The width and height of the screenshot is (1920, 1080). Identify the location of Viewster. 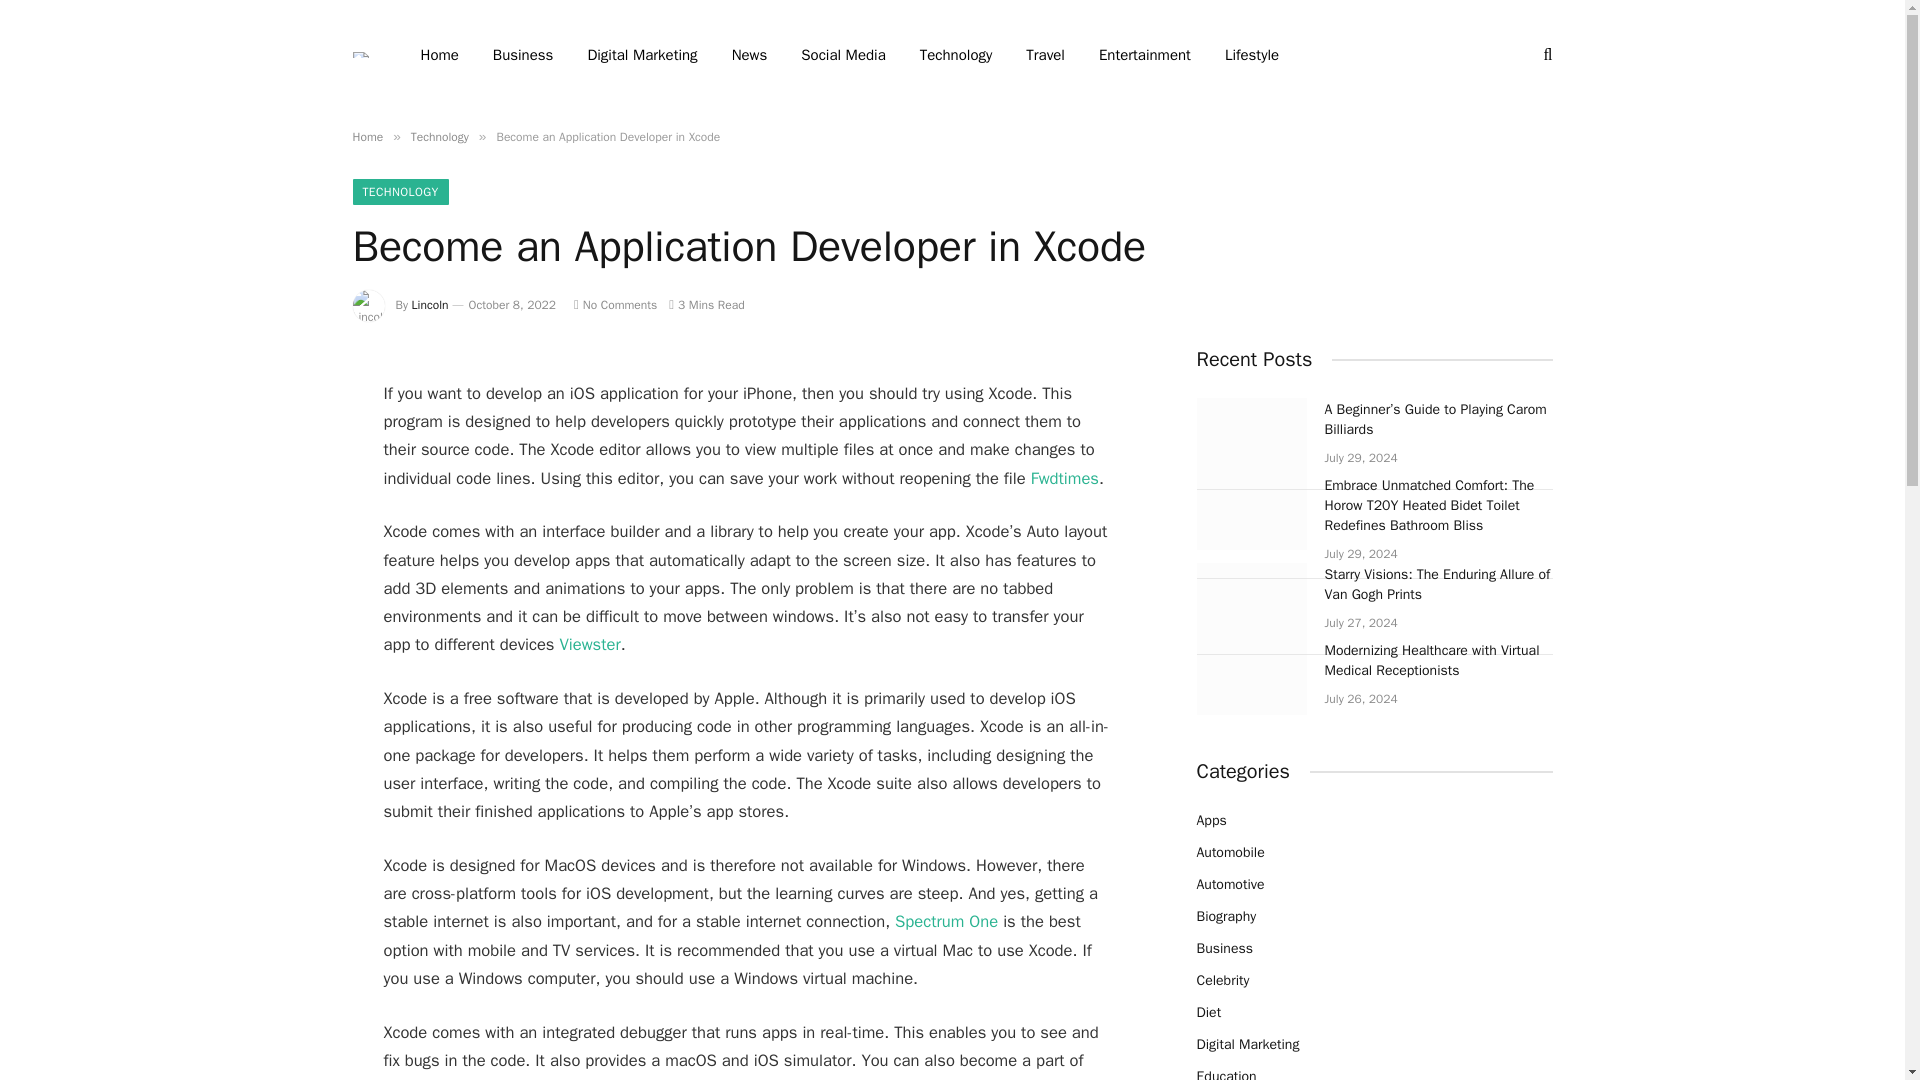
(589, 644).